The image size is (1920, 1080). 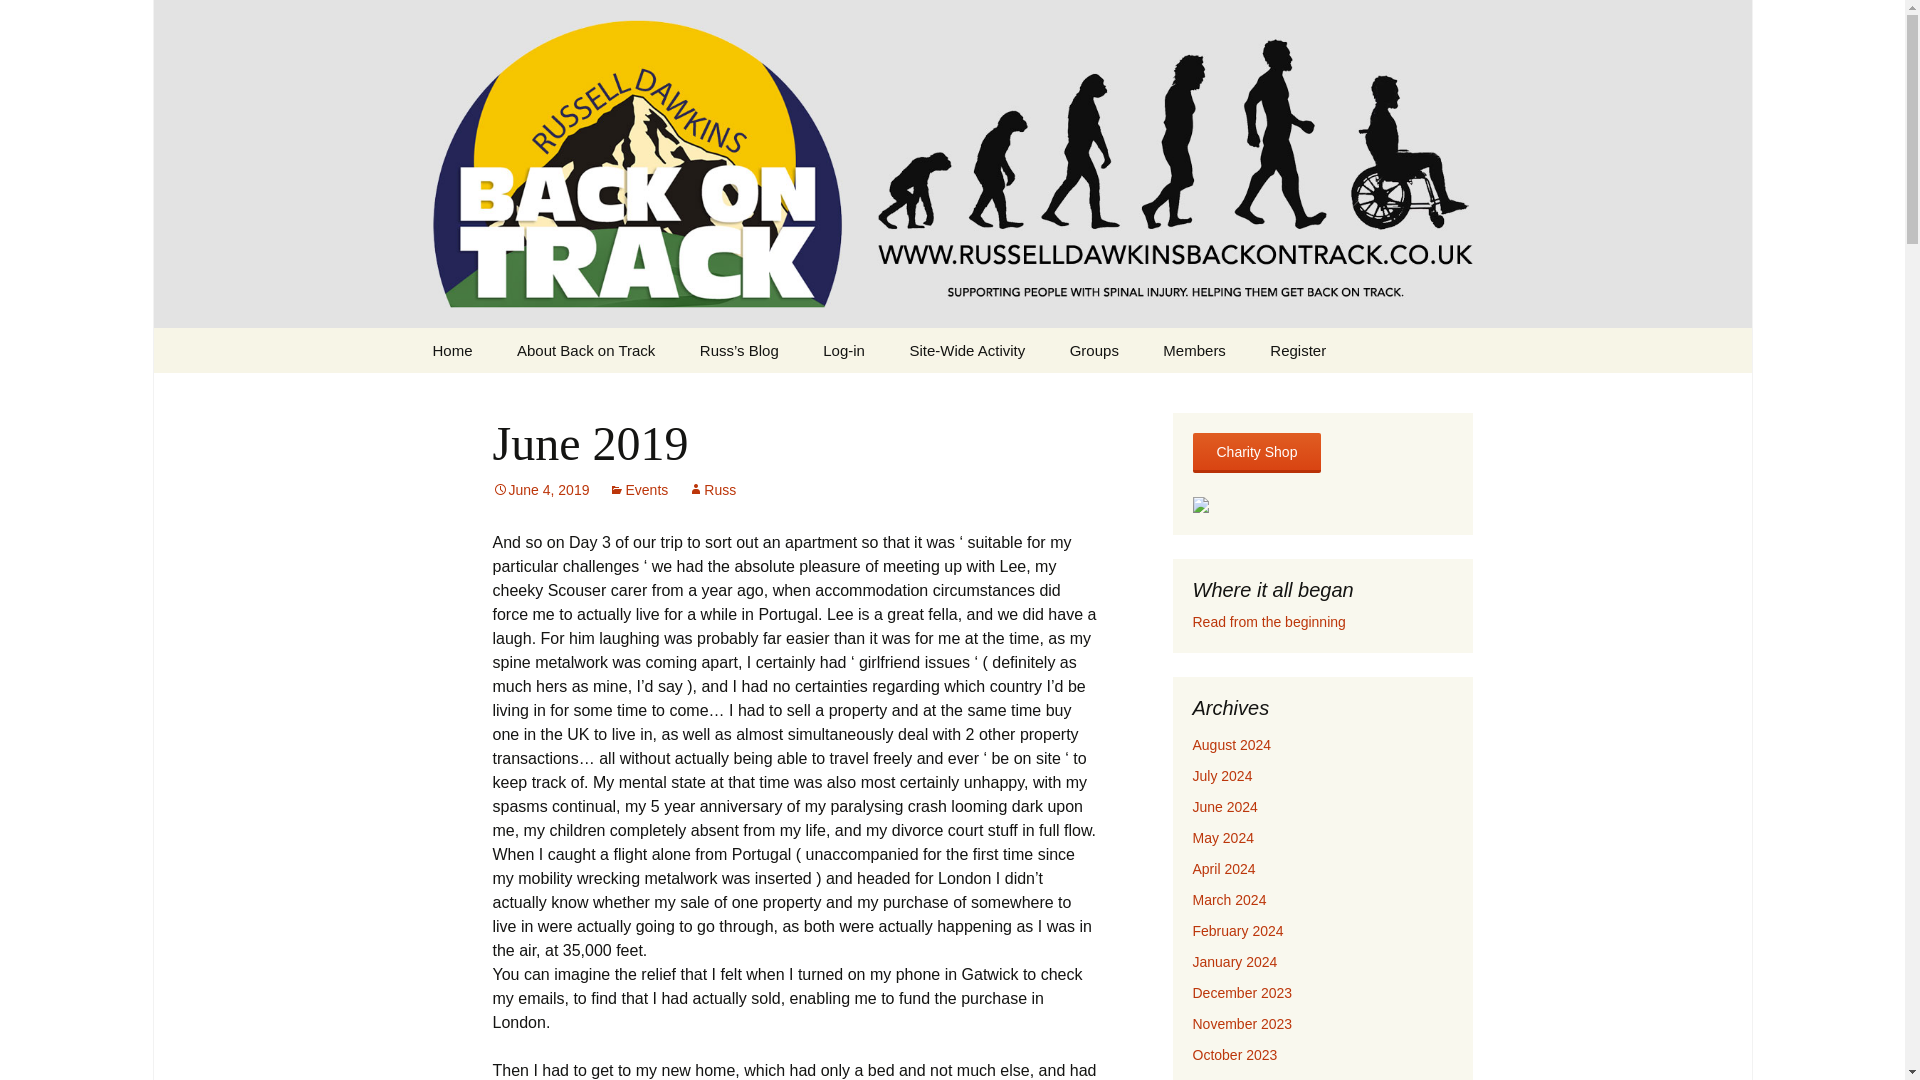 What do you see at coordinates (1094, 350) in the screenshot?
I see `Groups` at bounding box center [1094, 350].